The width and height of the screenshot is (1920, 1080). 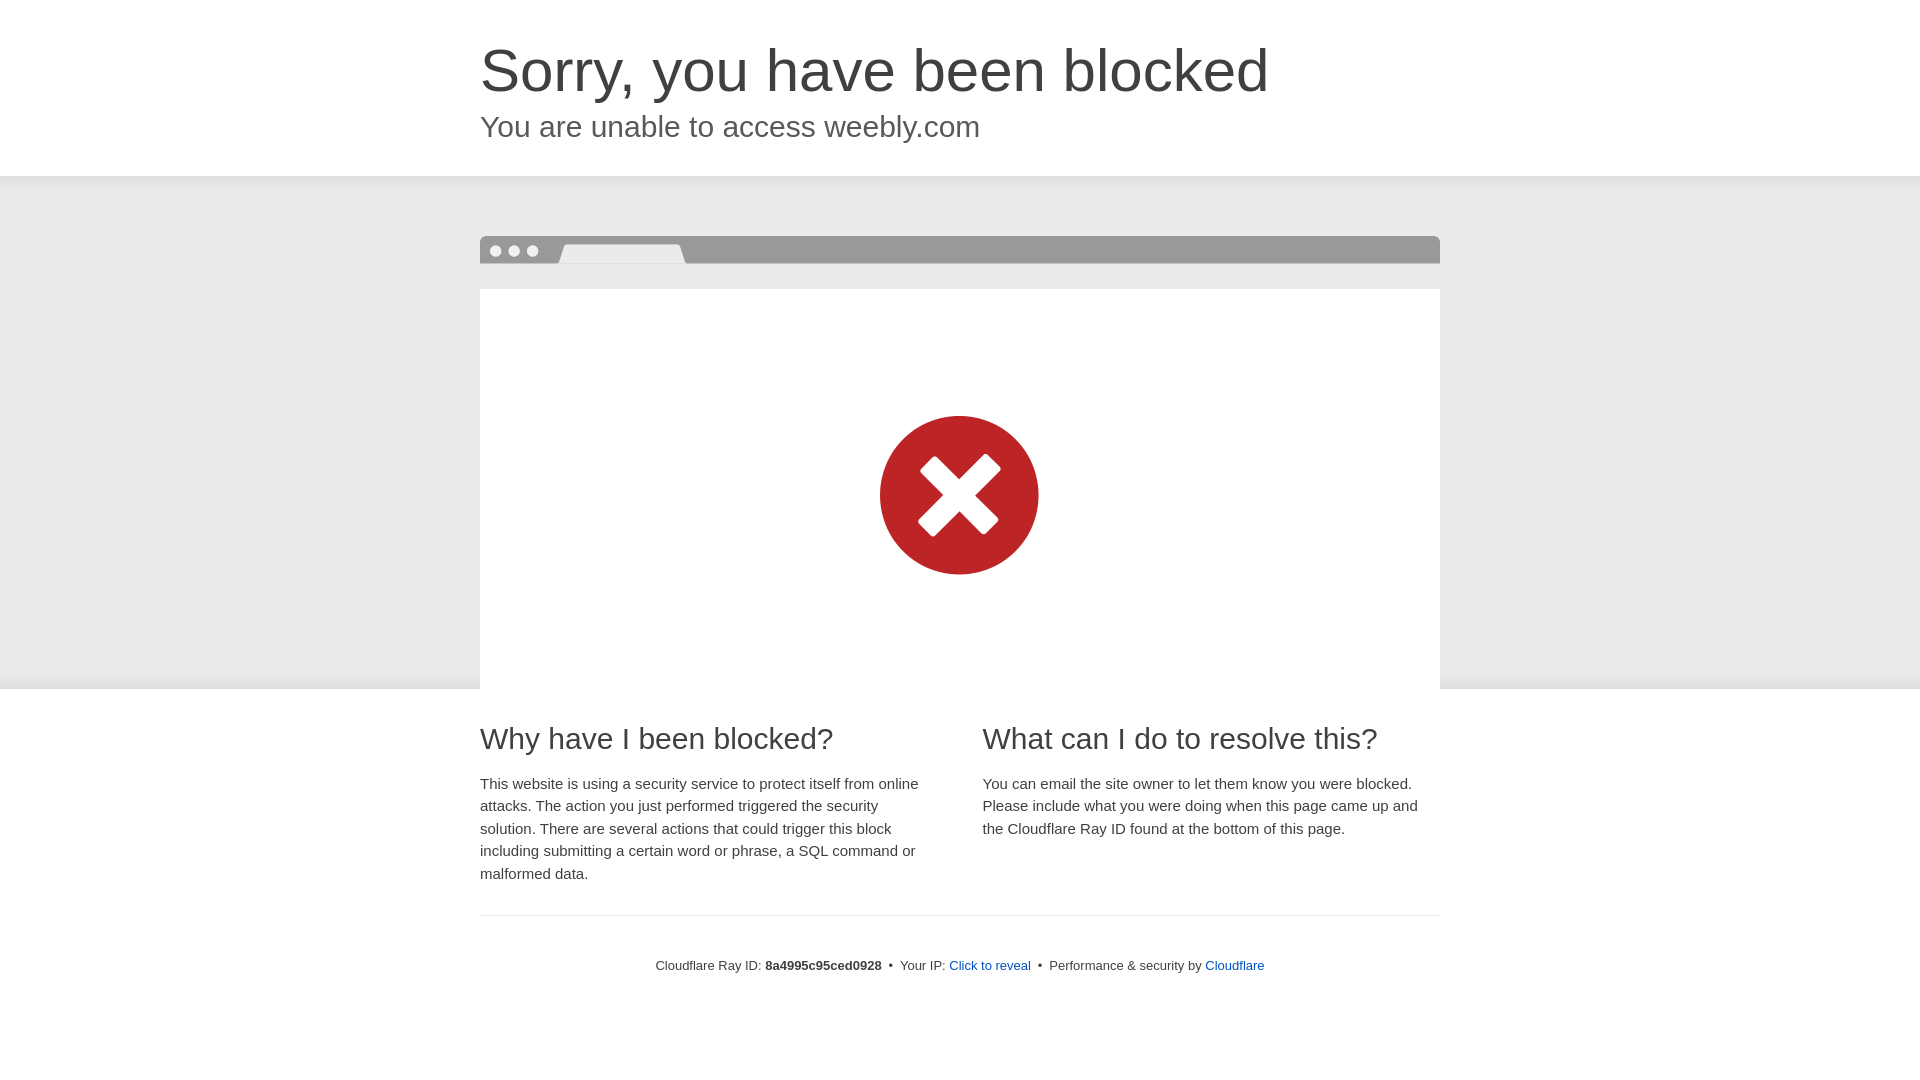 What do you see at coordinates (1234, 965) in the screenshot?
I see `Cloudflare` at bounding box center [1234, 965].